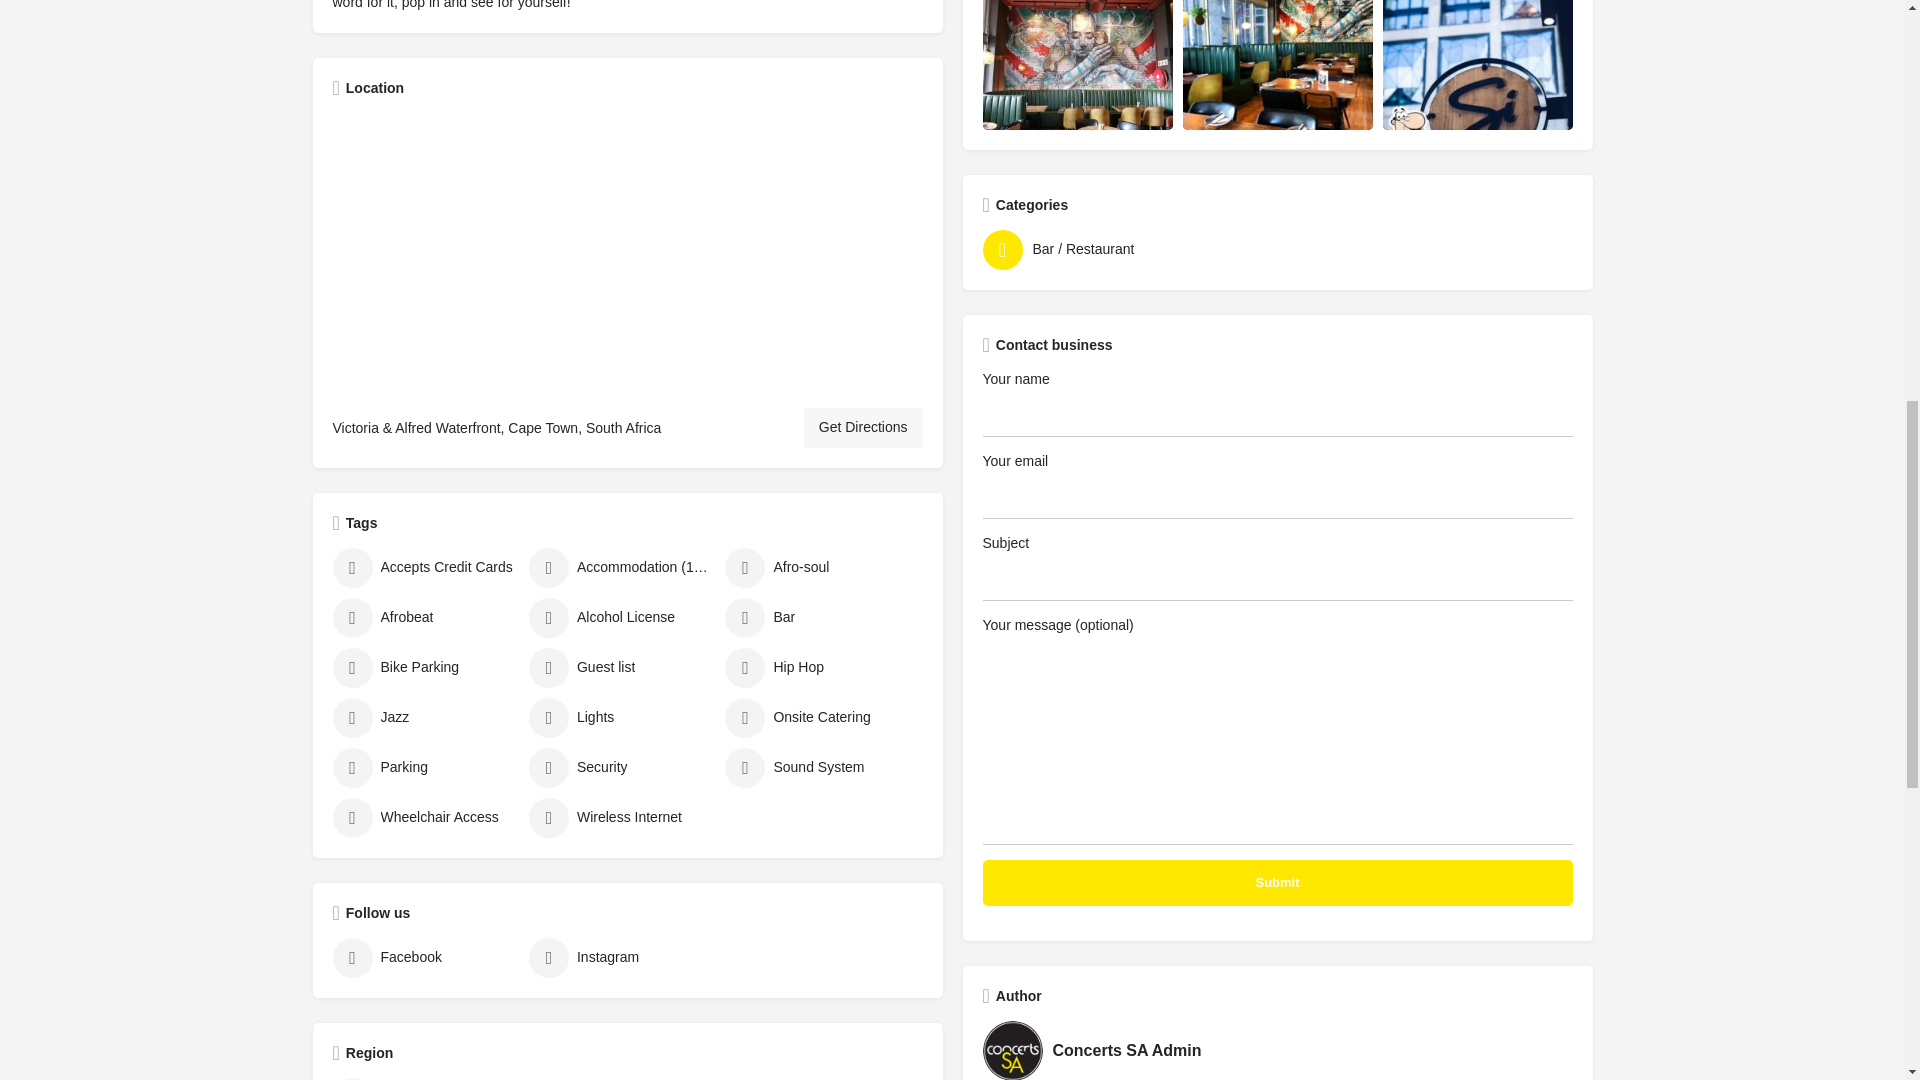 The image size is (1920, 1080). Describe the element at coordinates (1276, 882) in the screenshot. I see `Submit` at that location.